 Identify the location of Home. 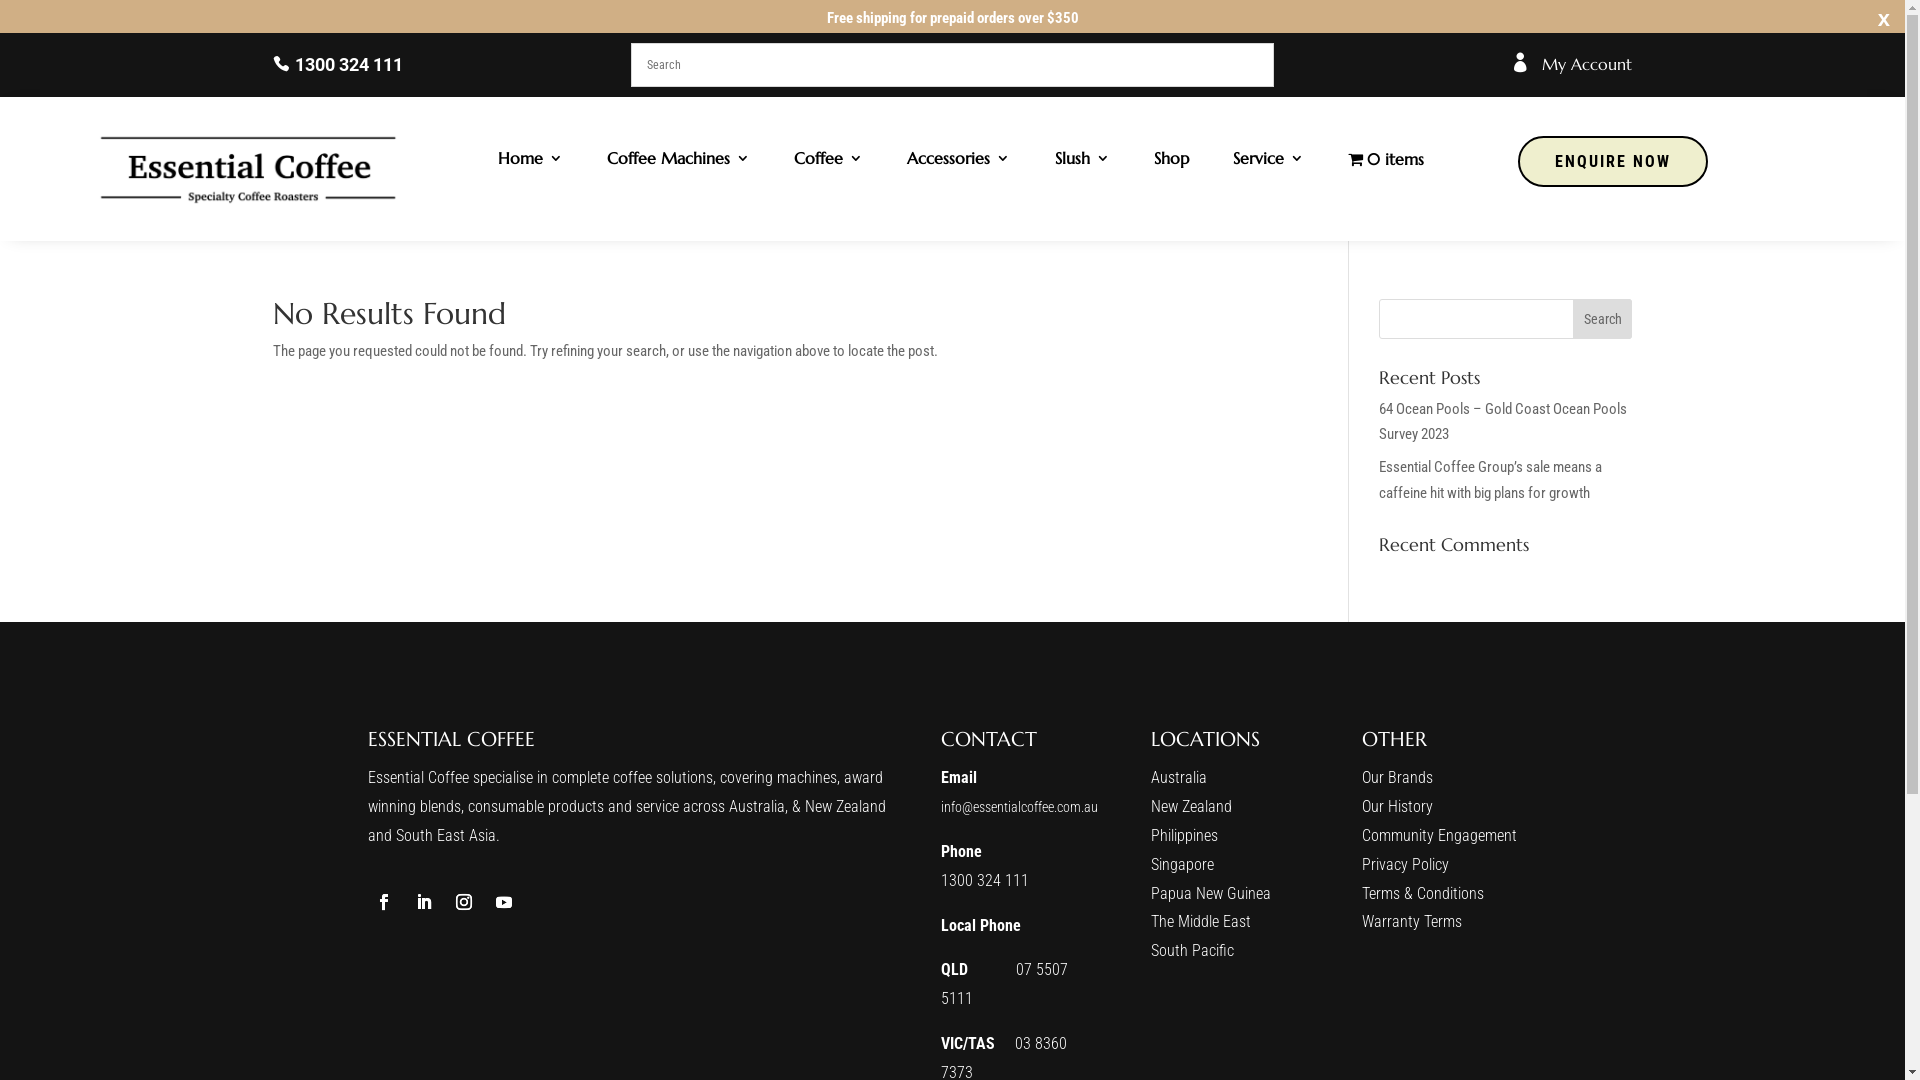
(530, 162).